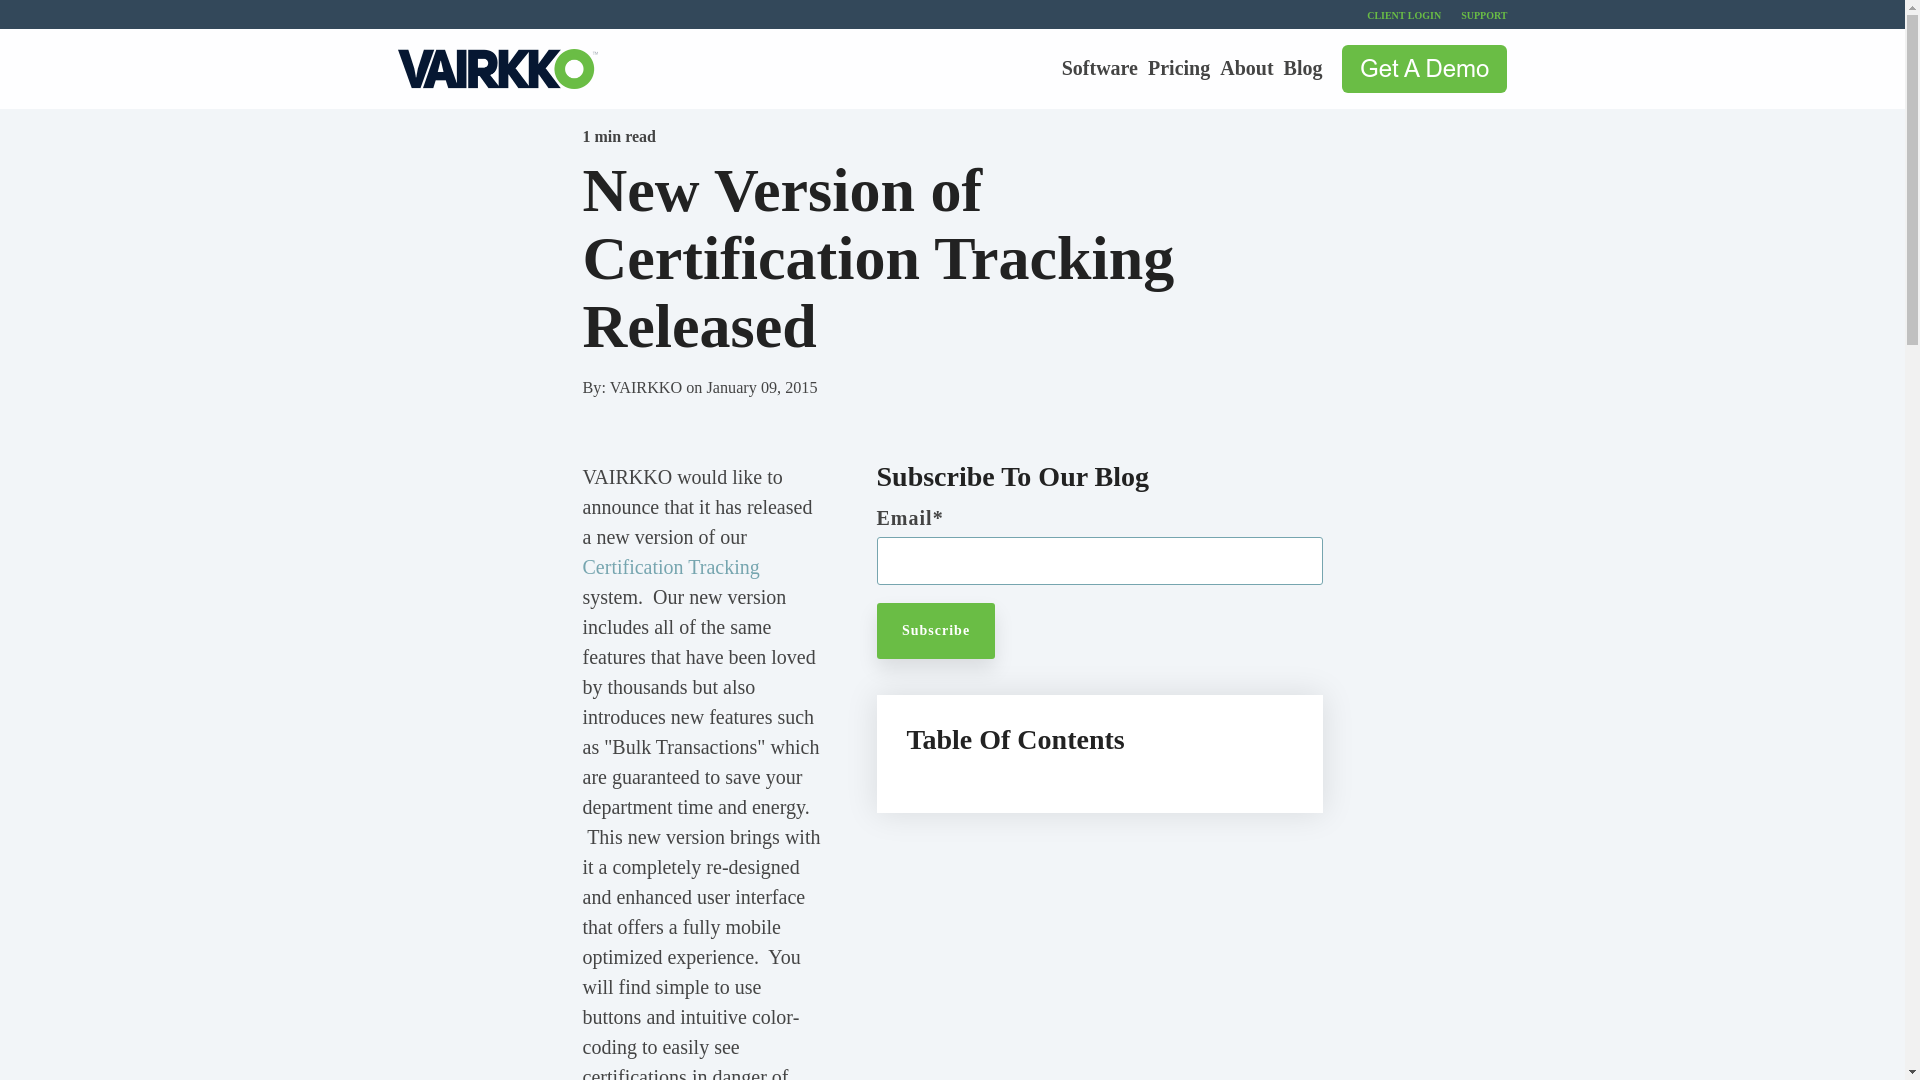 This screenshot has height=1080, width=1920. I want to click on Software, so click(1100, 68).